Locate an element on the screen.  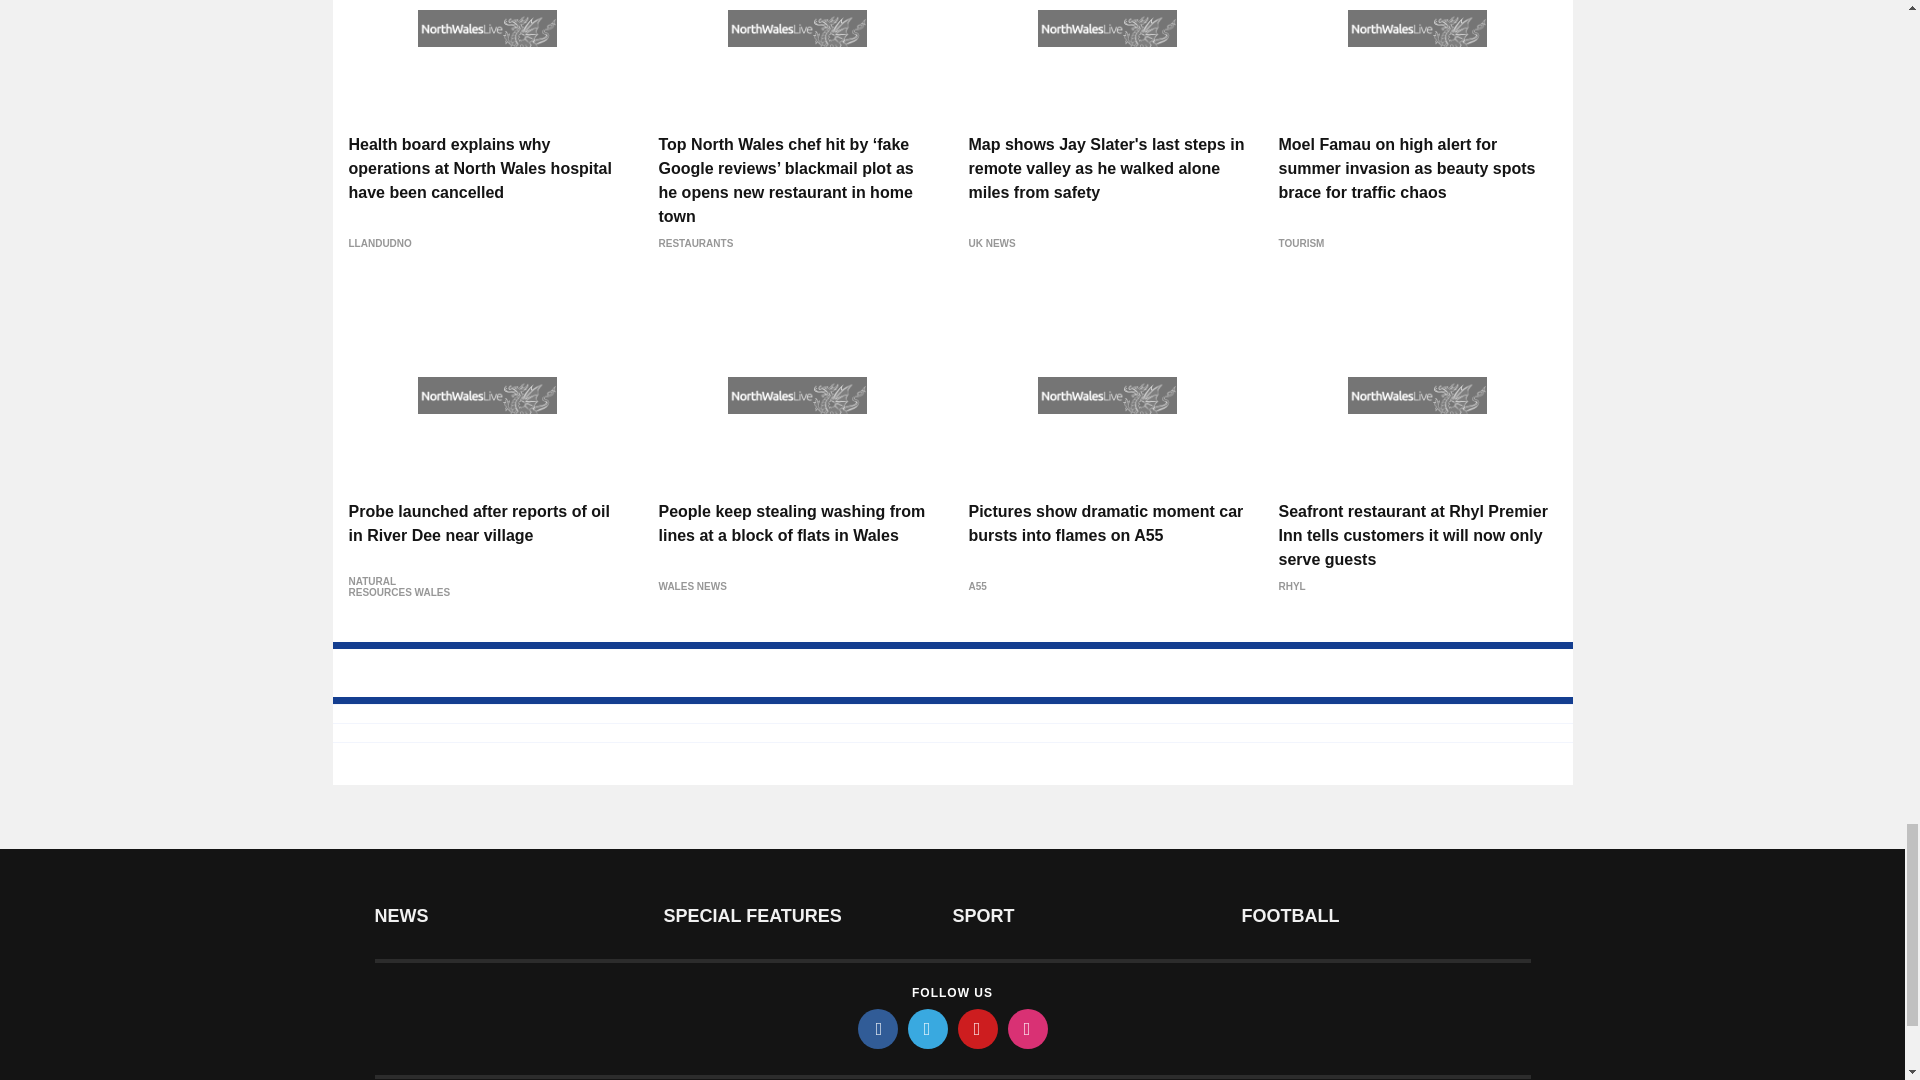
twitter is located at coordinates (928, 1028).